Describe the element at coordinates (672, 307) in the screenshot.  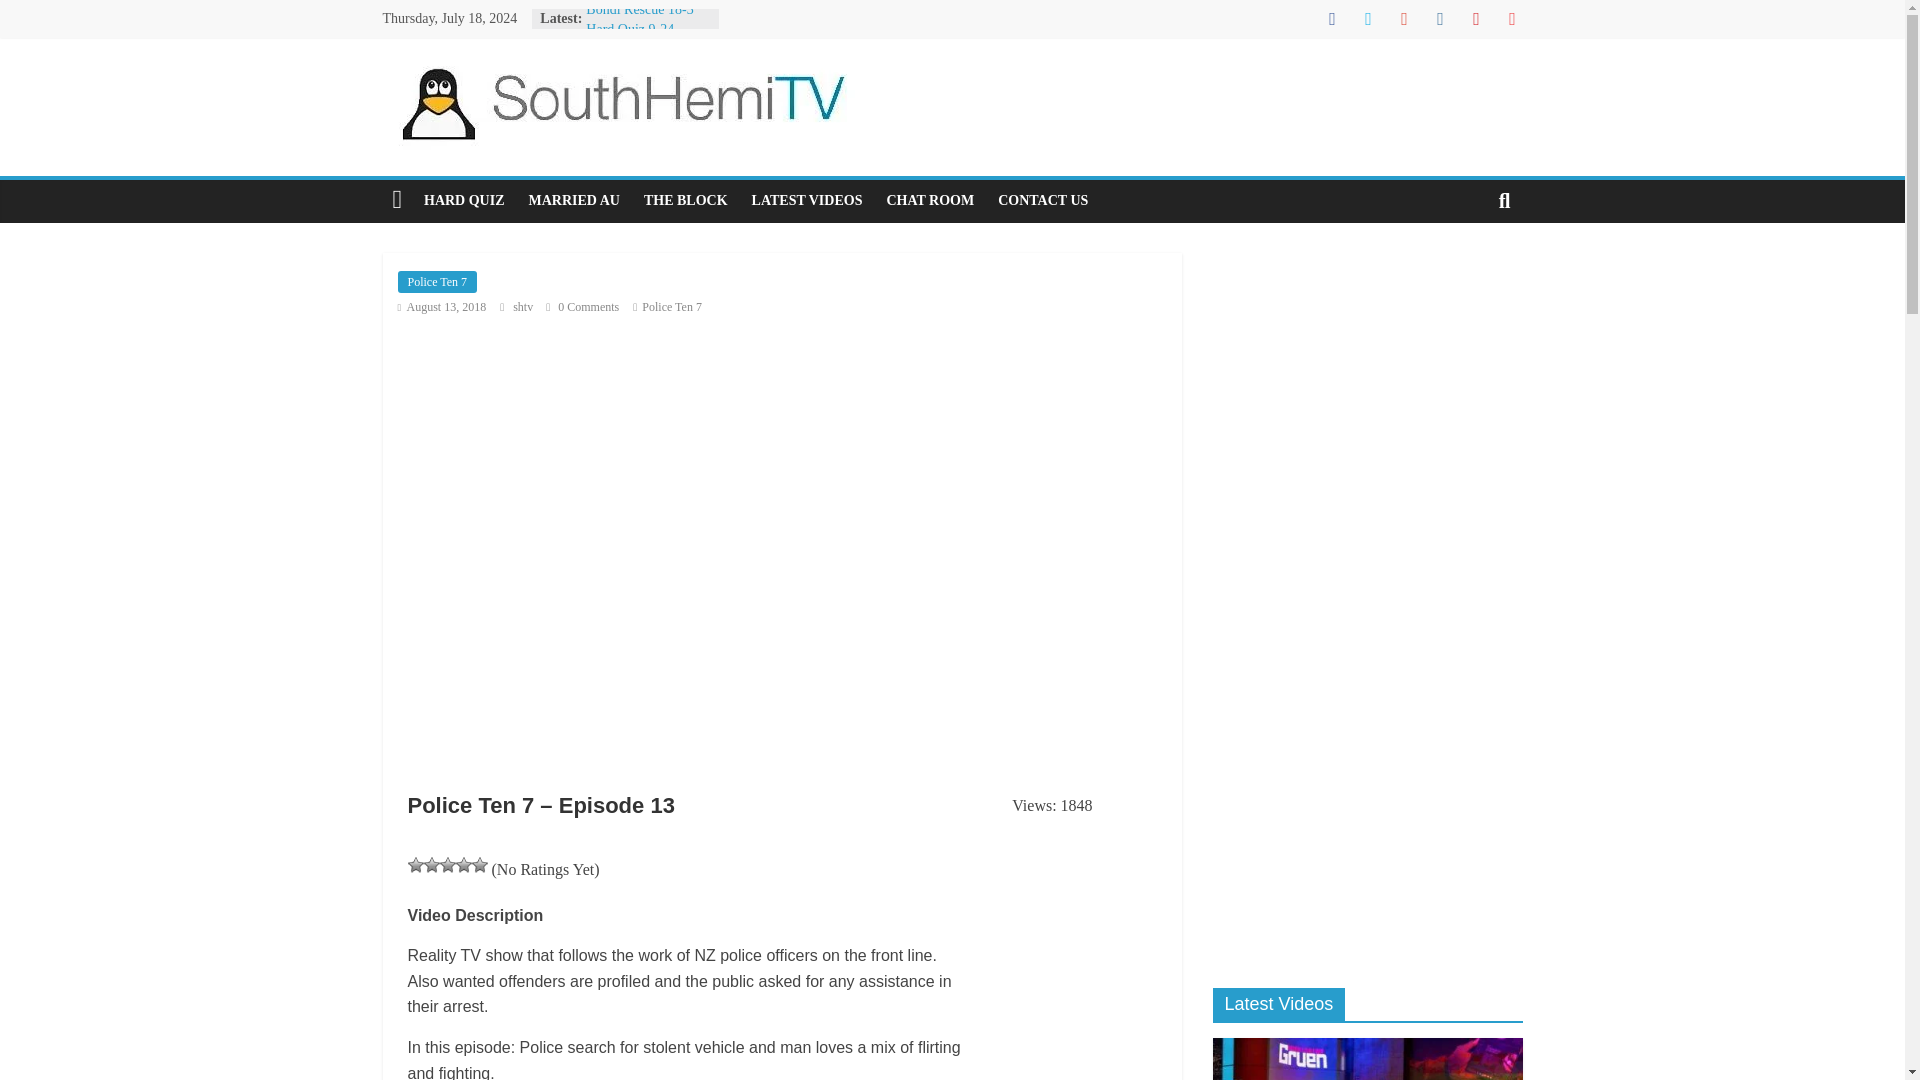
I see `Police Ten 7` at that location.